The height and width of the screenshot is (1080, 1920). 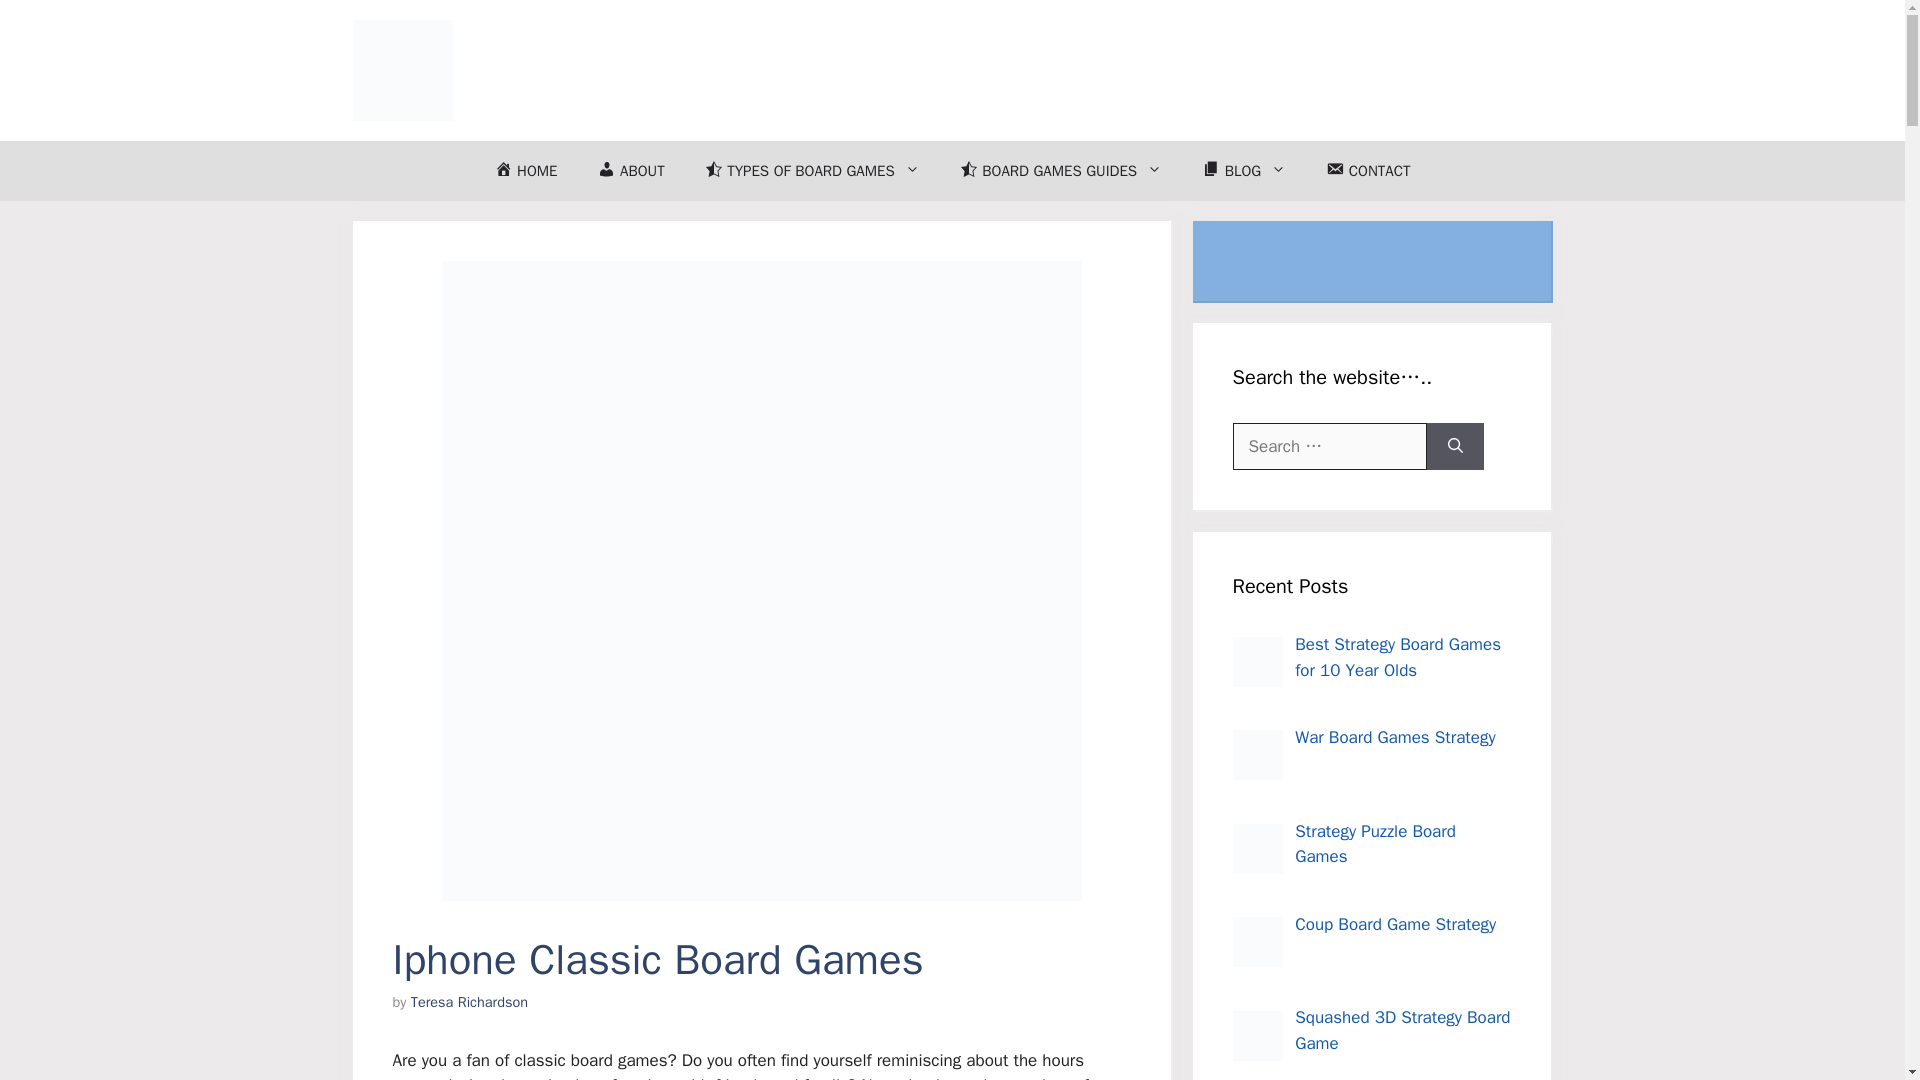 What do you see at coordinates (469, 1001) in the screenshot?
I see `View all posts by Teresa Richardson` at bounding box center [469, 1001].